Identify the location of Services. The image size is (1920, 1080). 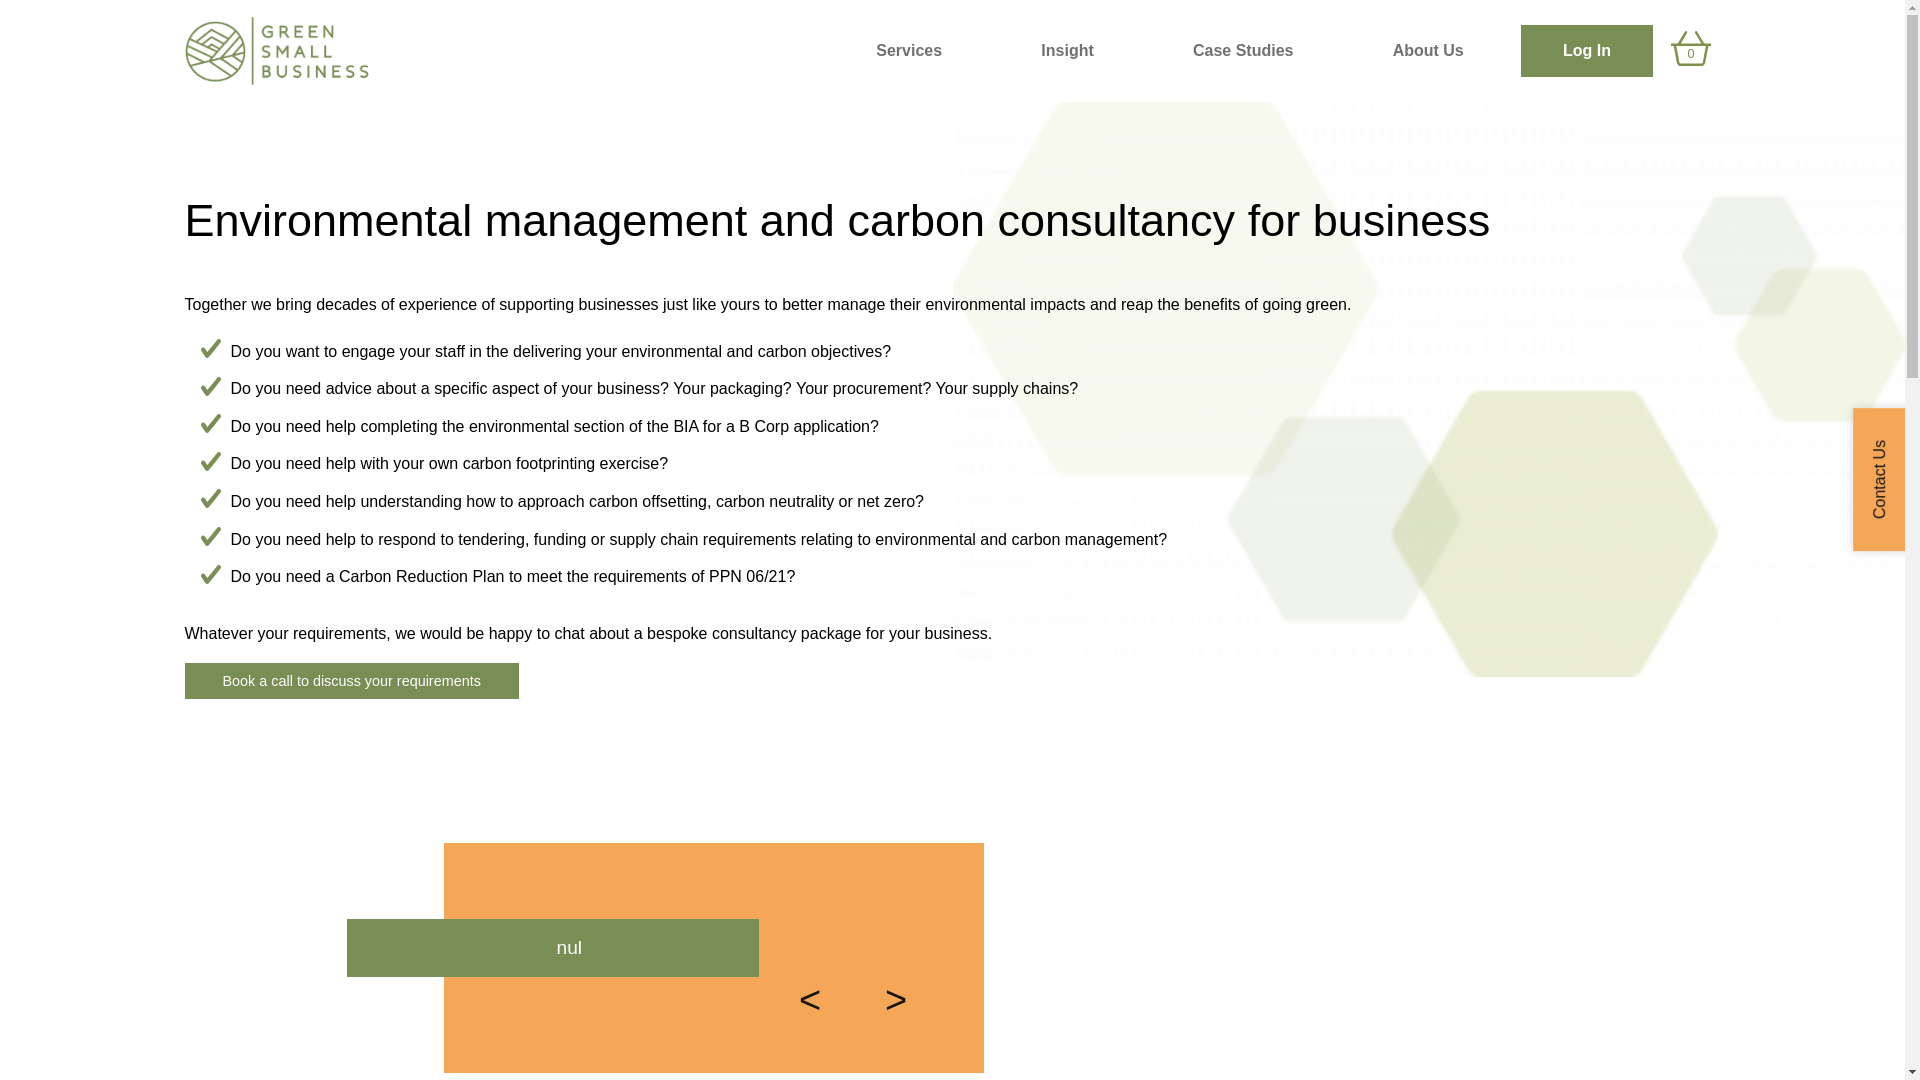
(909, 50).